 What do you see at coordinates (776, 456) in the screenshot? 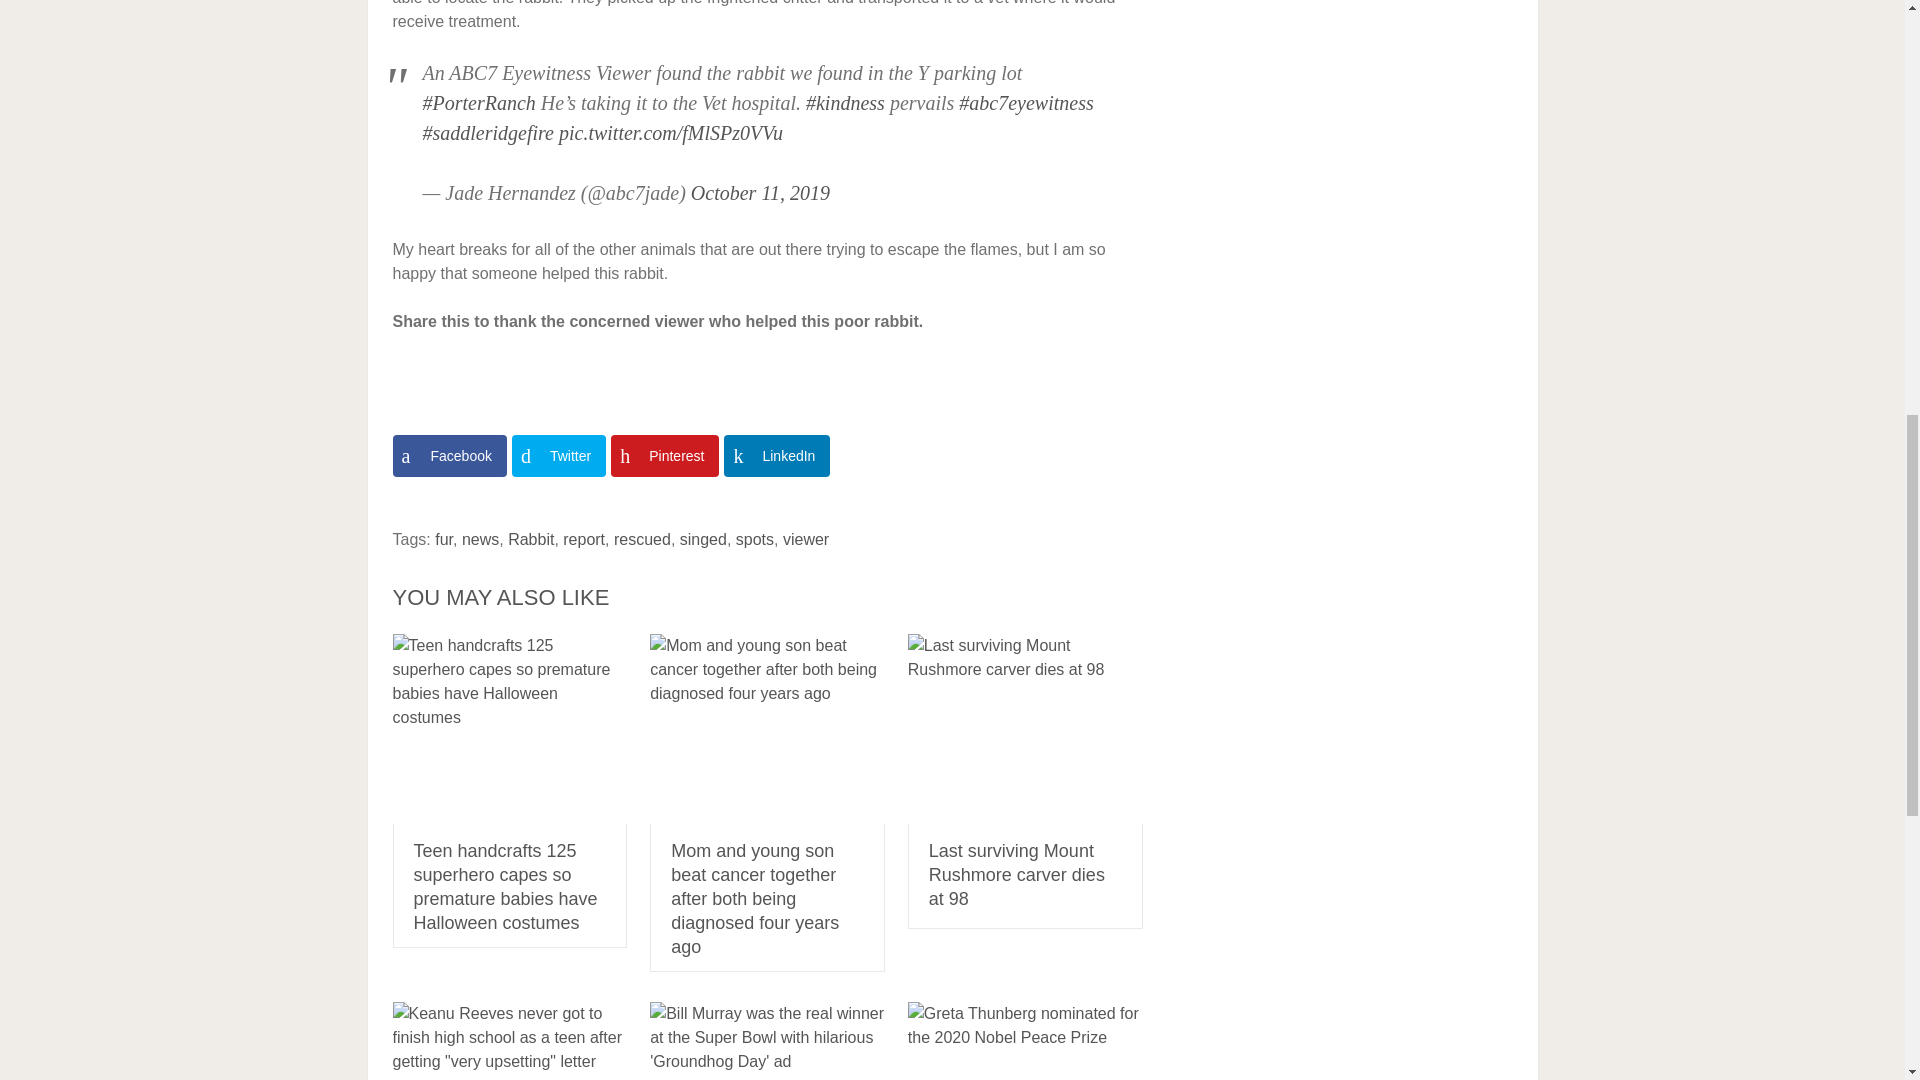
I see `Share on LinkedIn` at bounding box center [776, 456].